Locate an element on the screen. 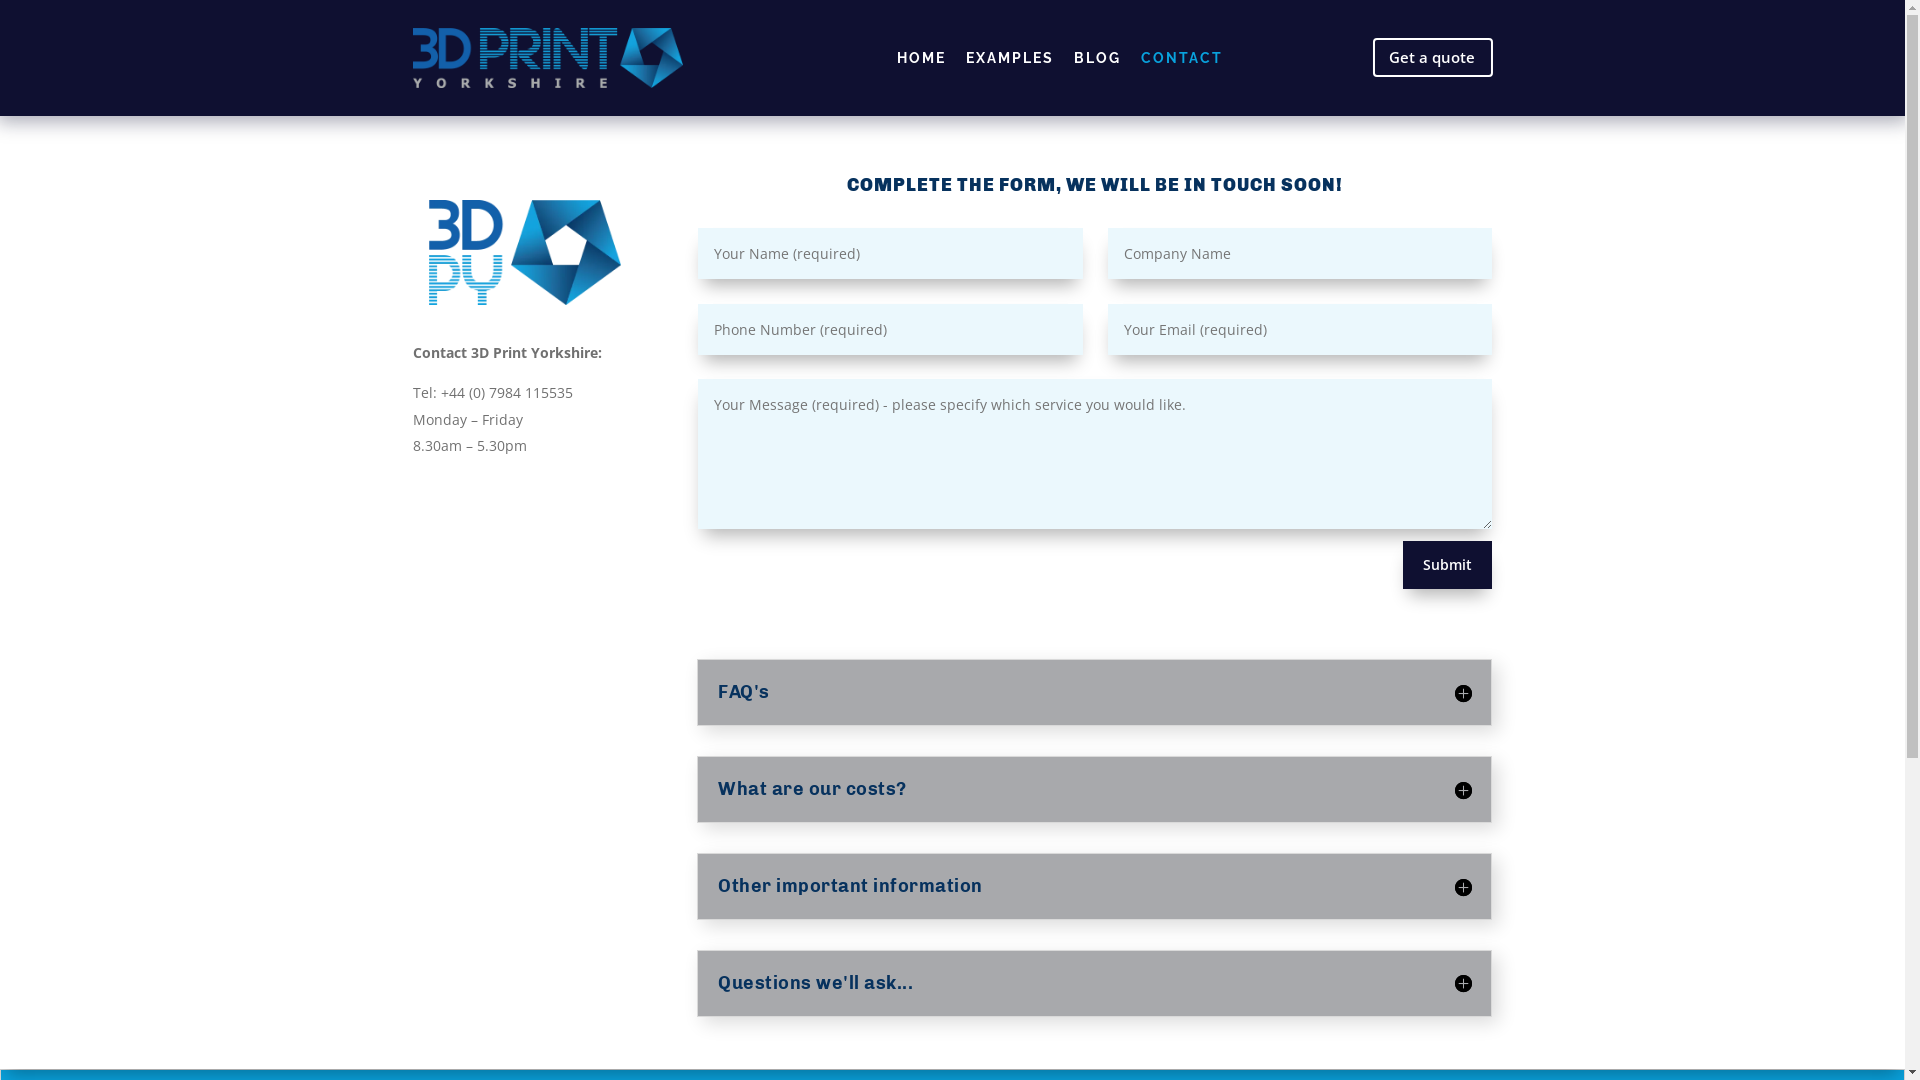 The image size is (1920, 1080). HOME is located at coordinates (922, 58).